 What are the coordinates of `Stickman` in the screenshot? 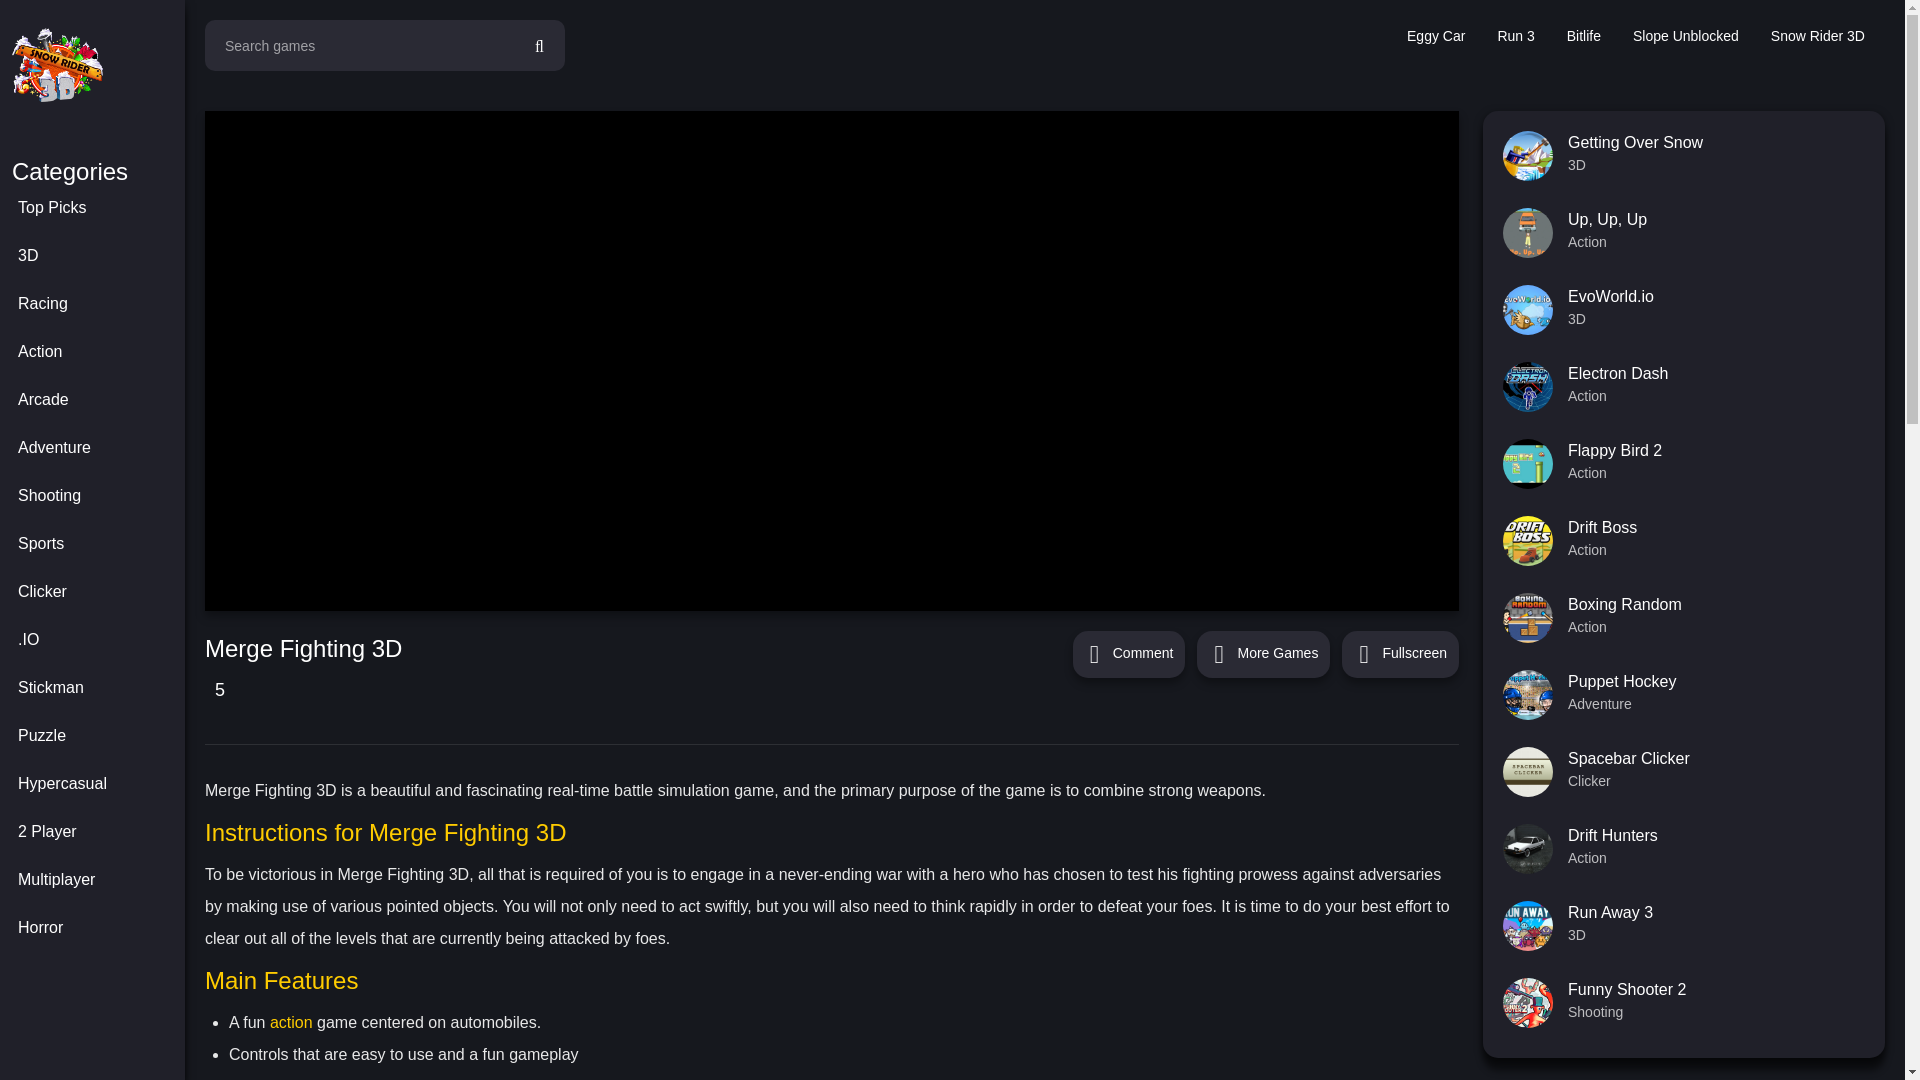 It's located at (98, 688).